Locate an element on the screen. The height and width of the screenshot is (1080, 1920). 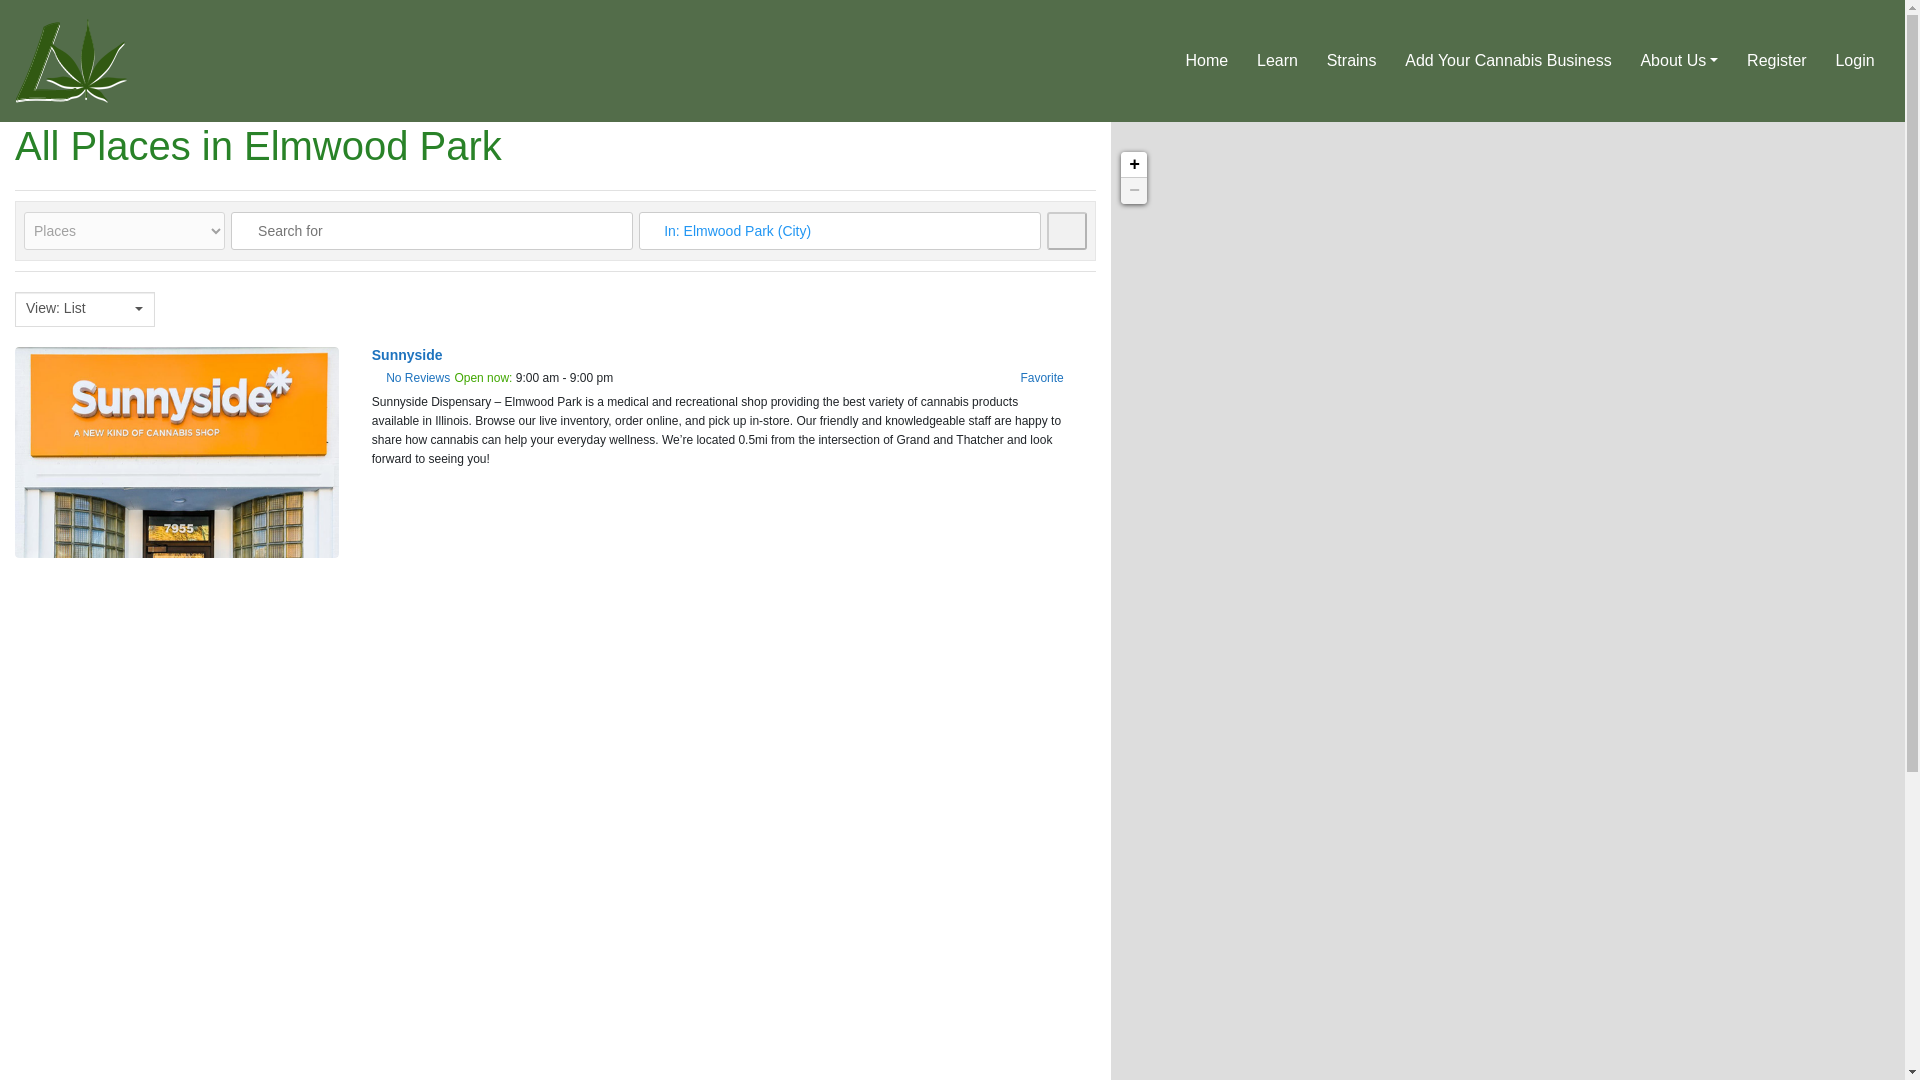
Home is located at coordinates (1206, 60).